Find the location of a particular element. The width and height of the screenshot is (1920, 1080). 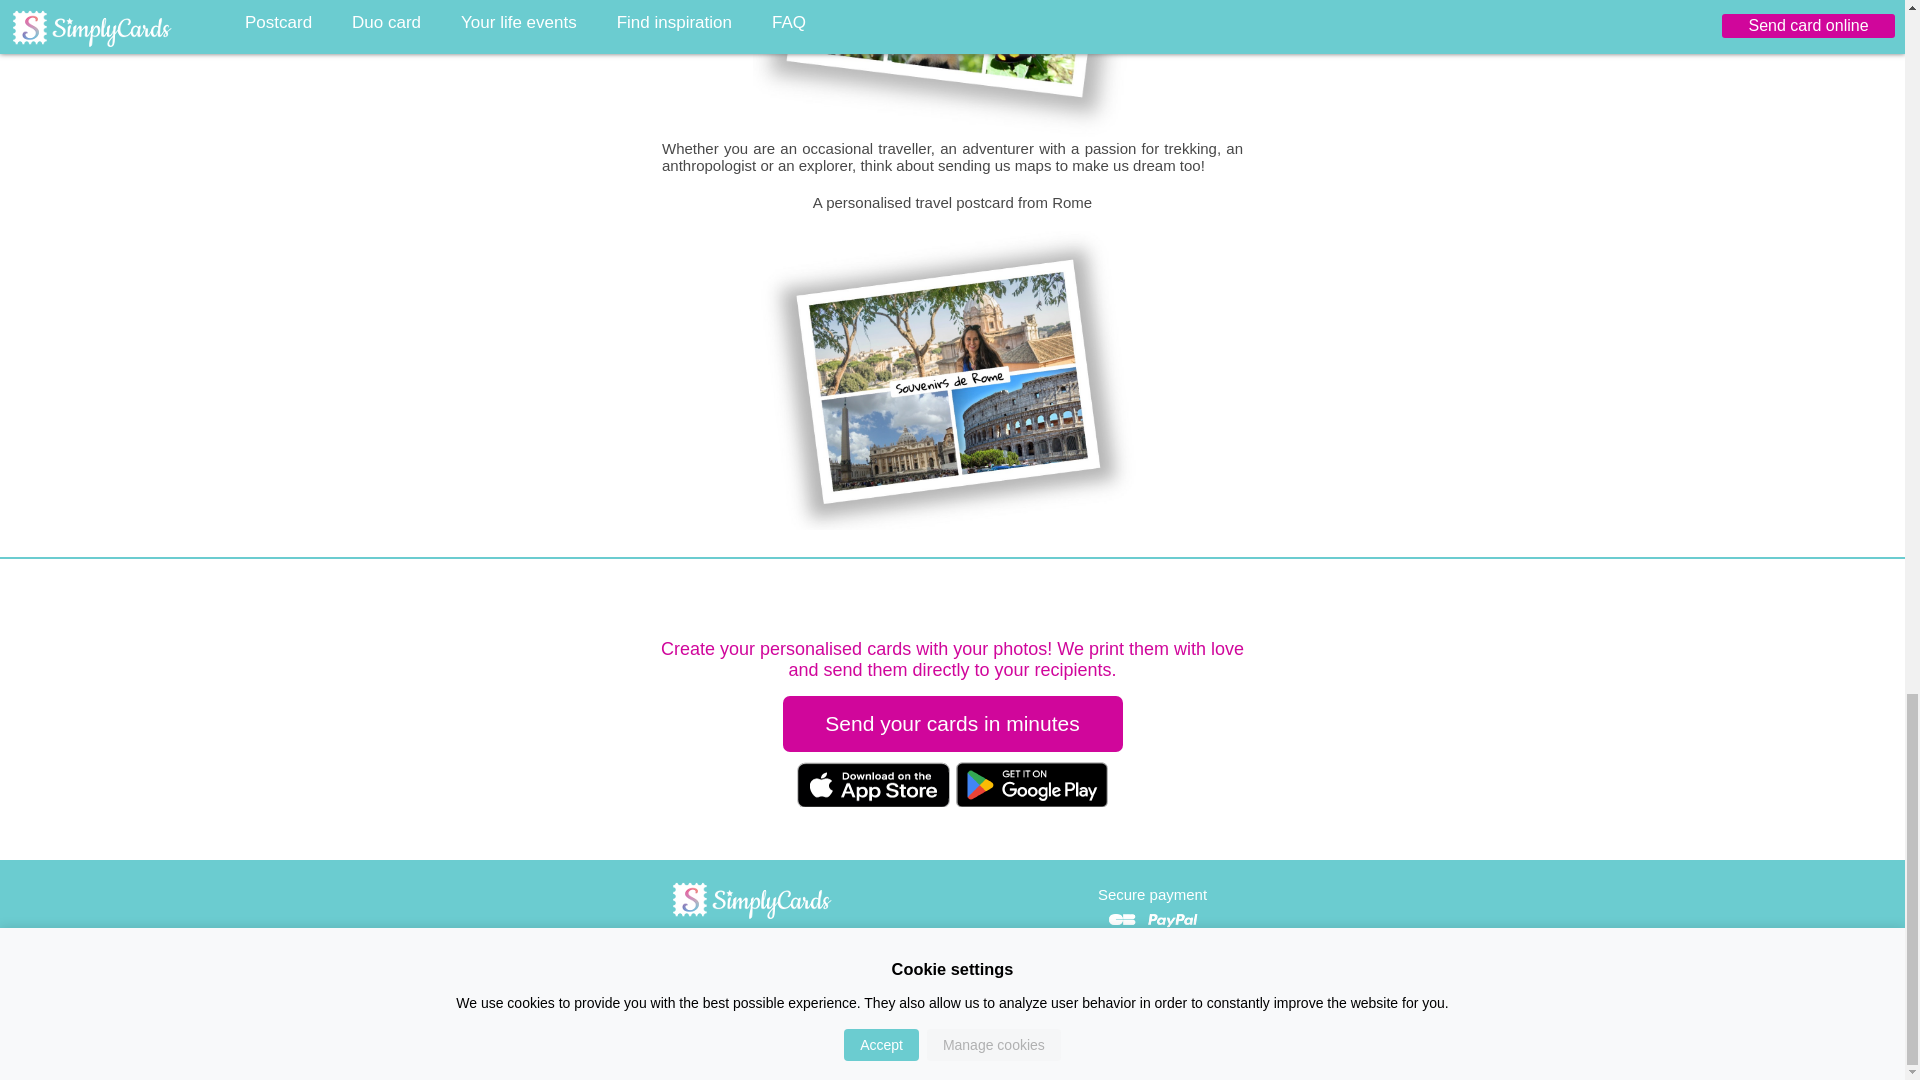

SimplyCards is located at coordinates (752, 916).